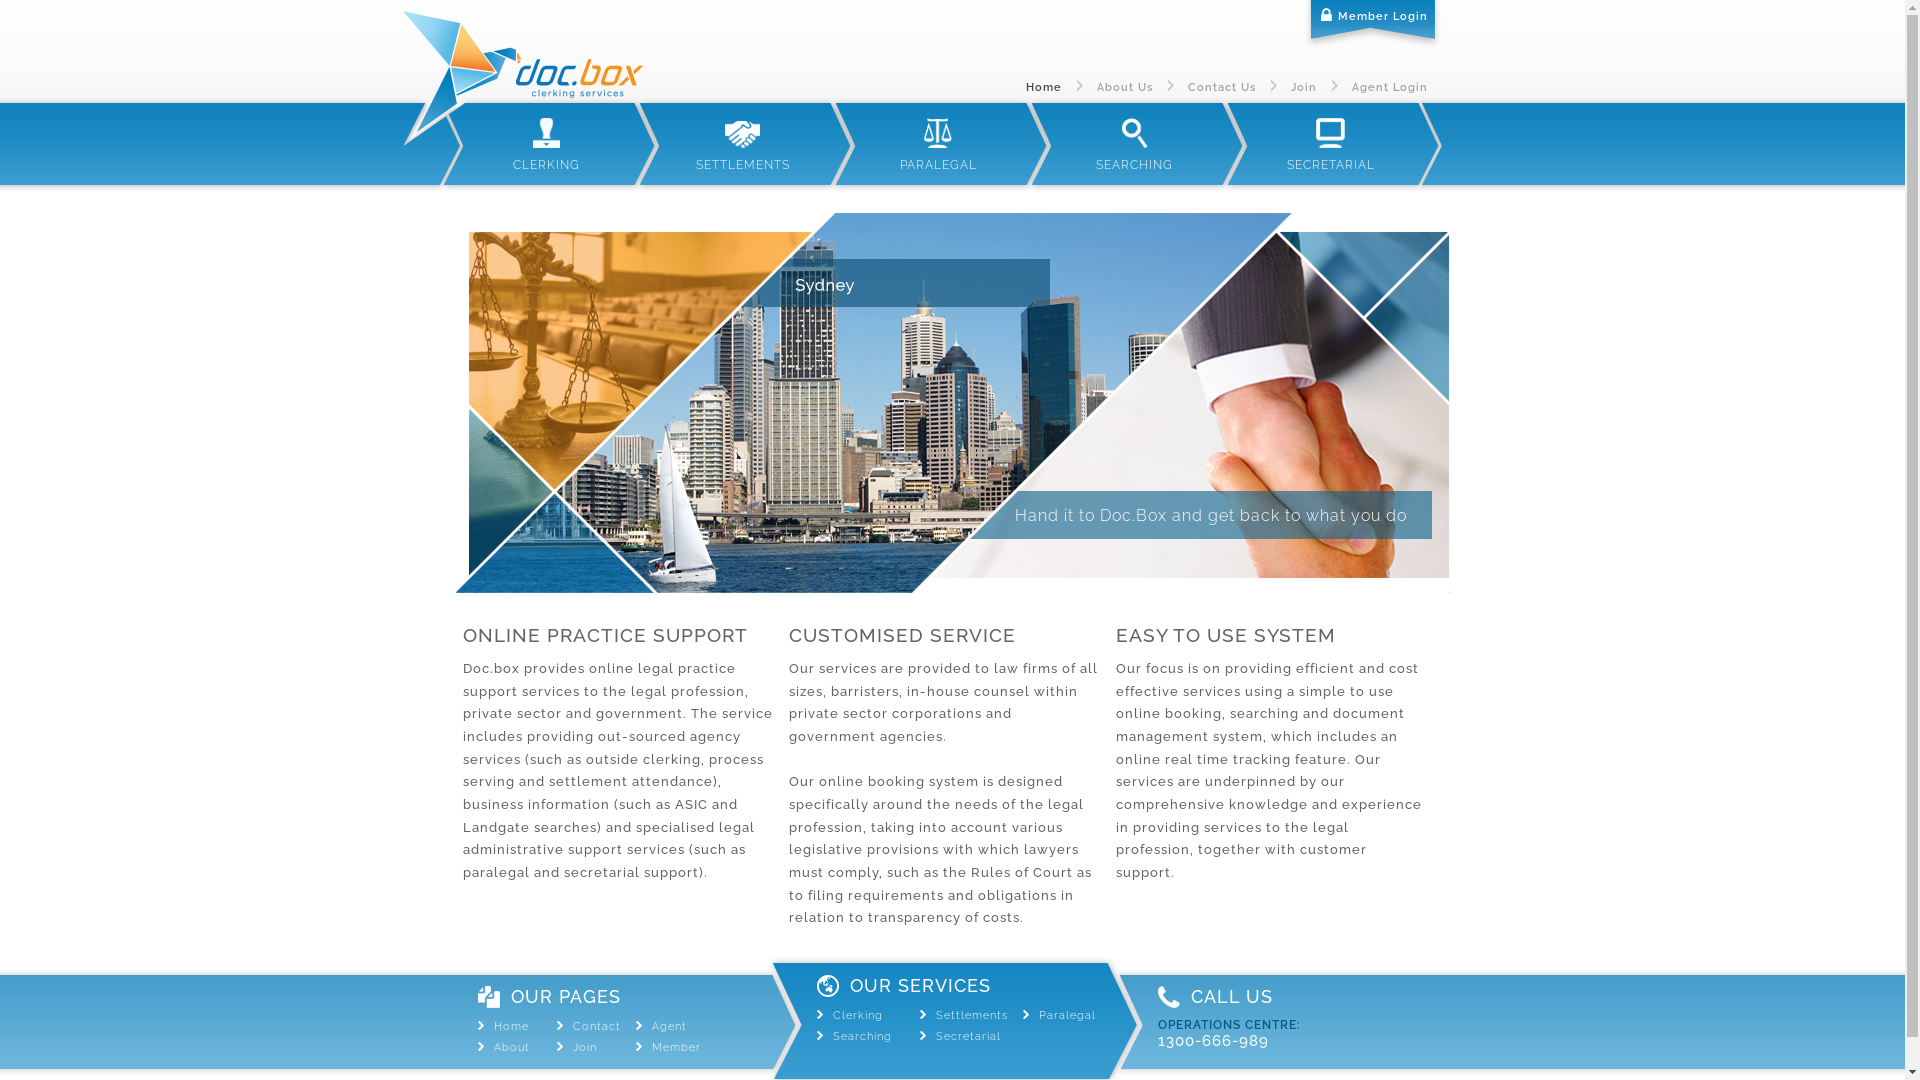 This screenshot has height=1080, width=1920. What do you see at coordinates (742, 144) in the screenshot?
I see `SETTLEMENTS` at bounding box center [742, 144].